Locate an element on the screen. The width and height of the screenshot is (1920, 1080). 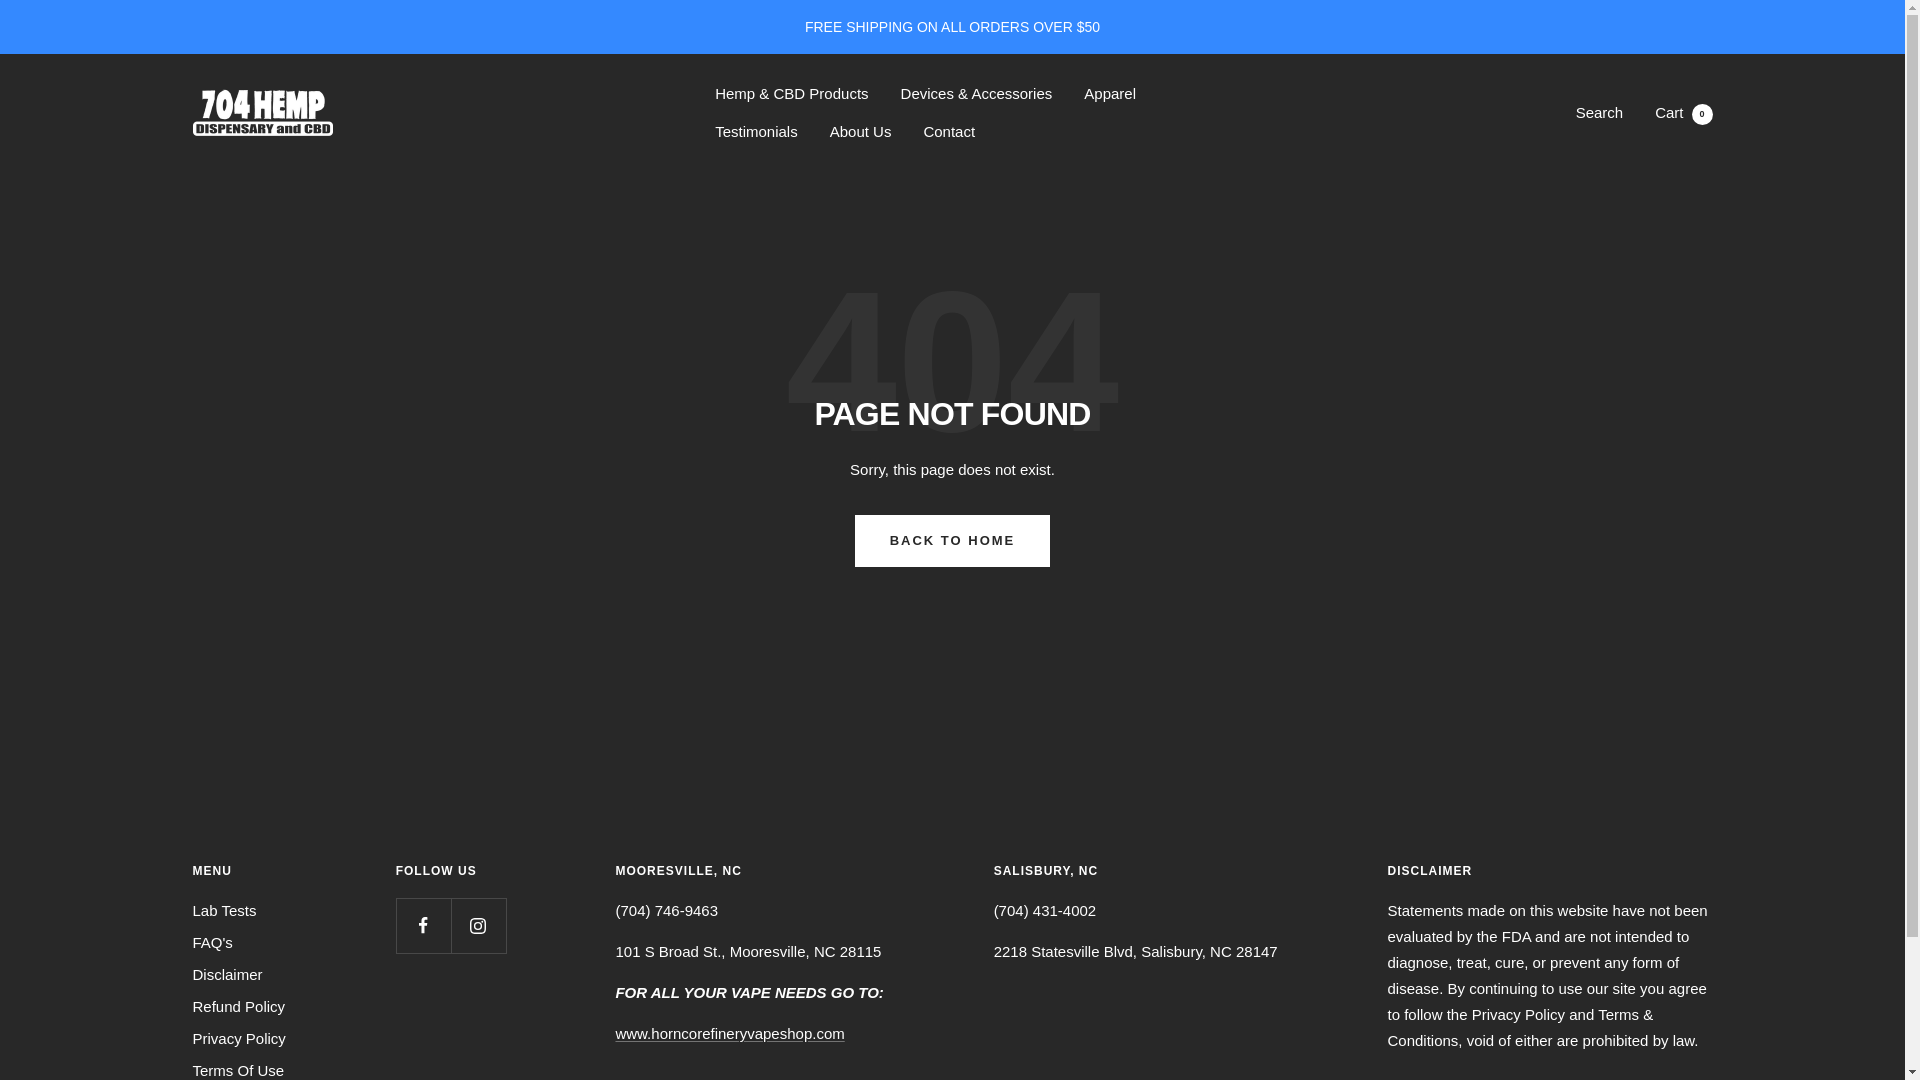
FAQ's is located at coordinates (212, 942).